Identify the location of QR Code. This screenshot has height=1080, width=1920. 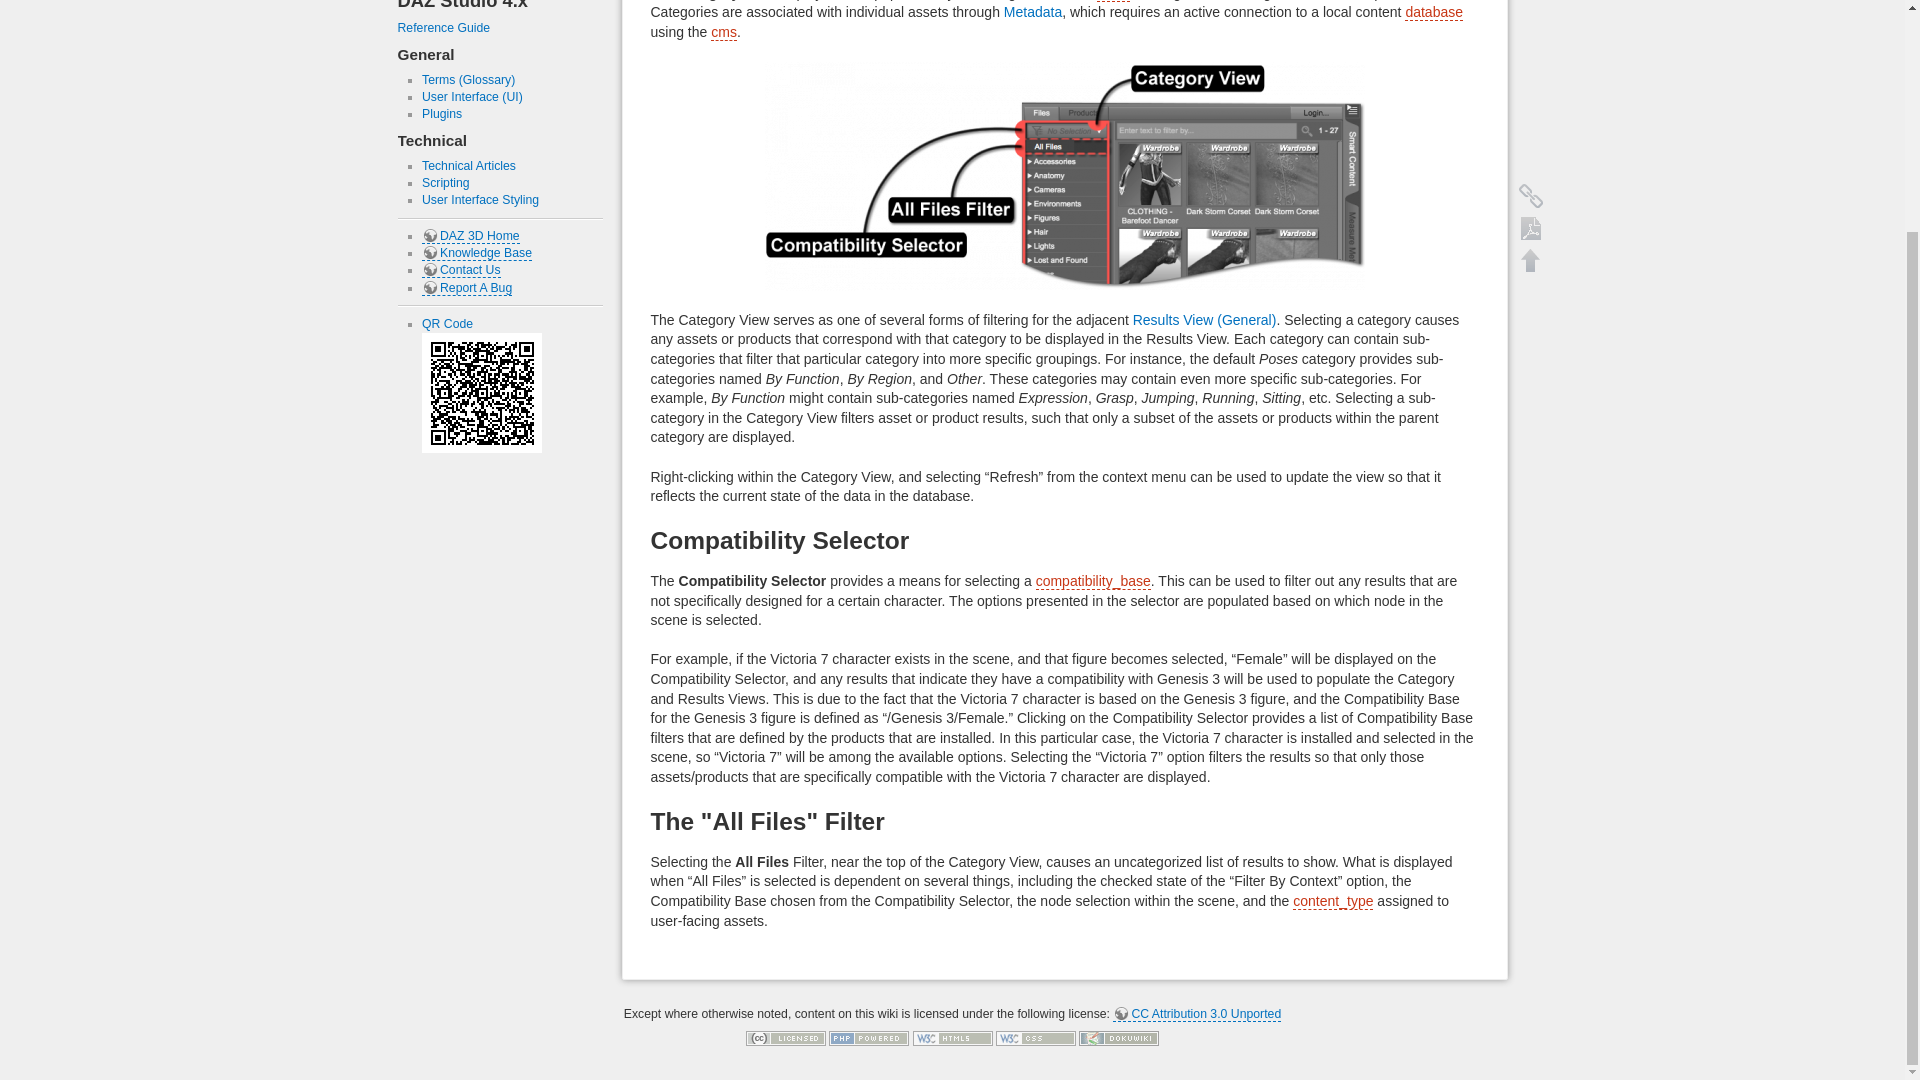
(447, 324).